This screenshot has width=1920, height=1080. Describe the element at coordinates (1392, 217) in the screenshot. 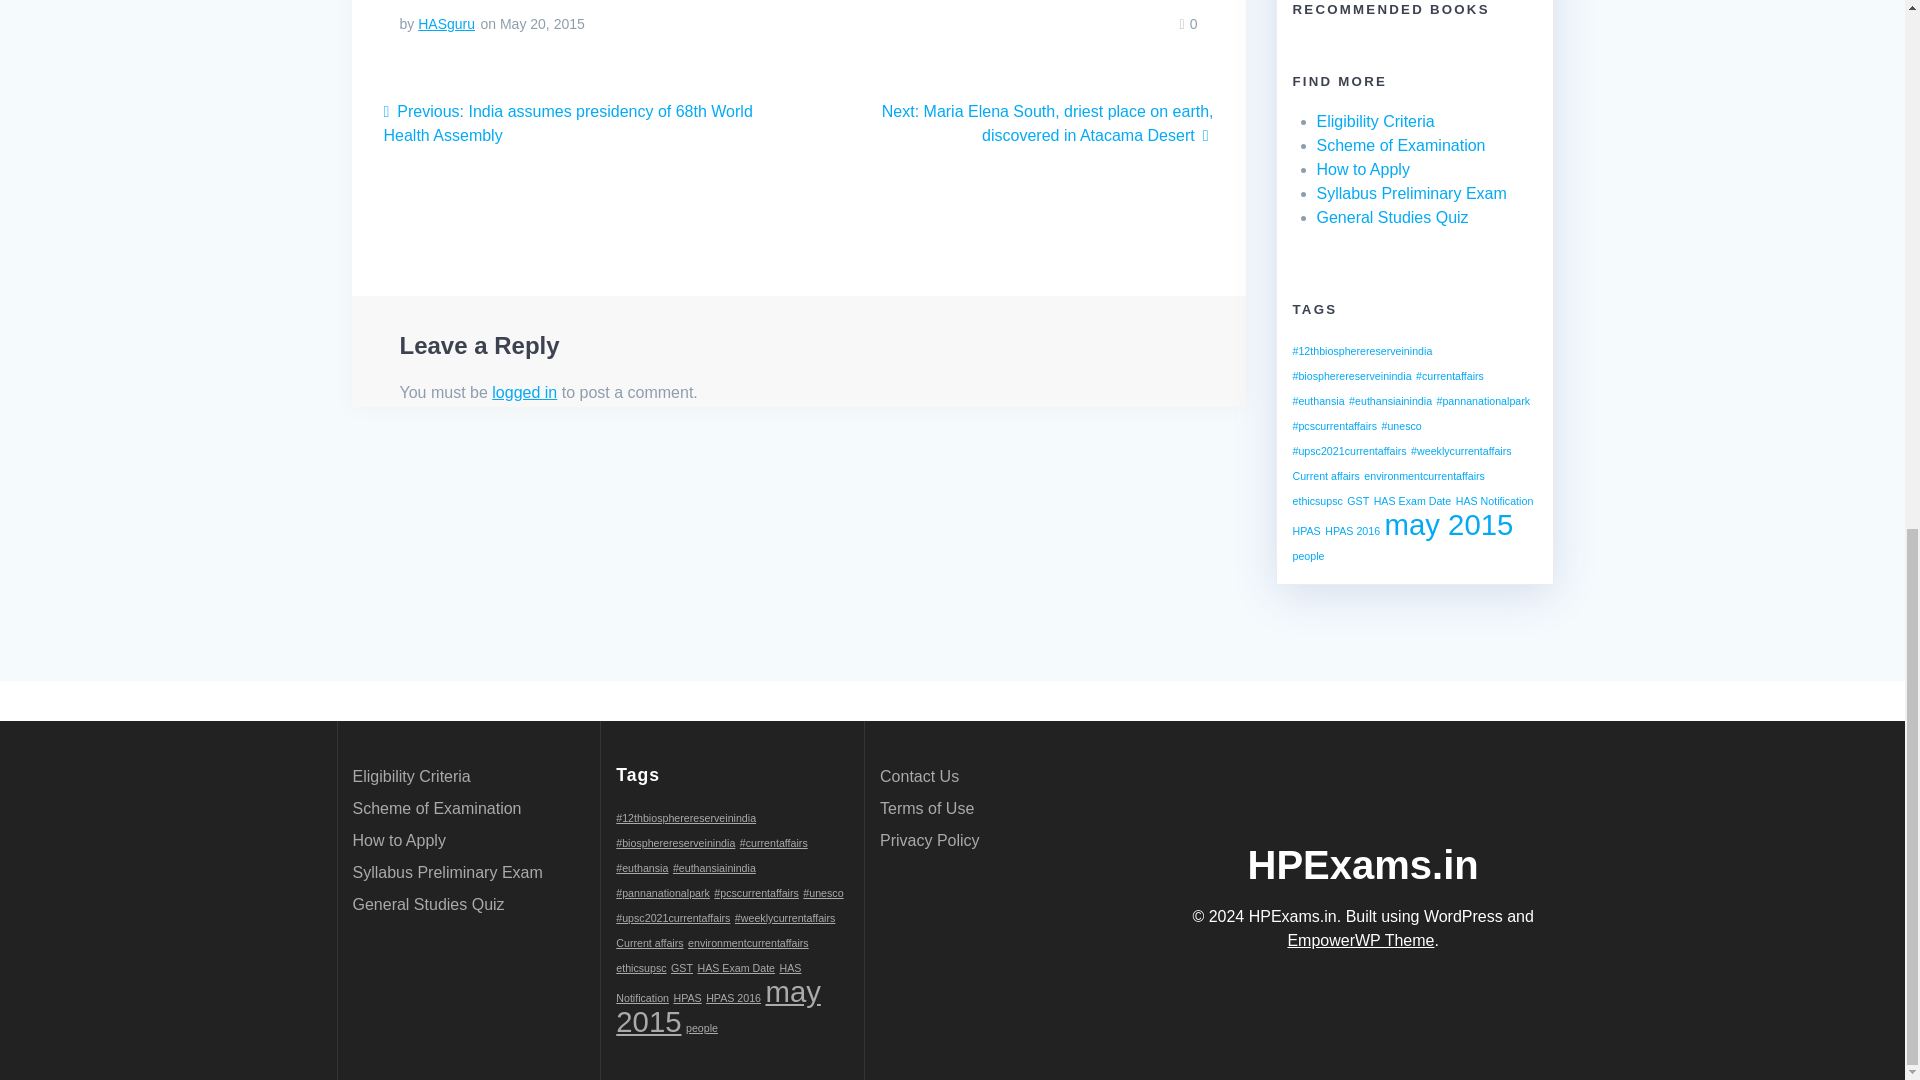

I see `General Studies Quiz` at that location.